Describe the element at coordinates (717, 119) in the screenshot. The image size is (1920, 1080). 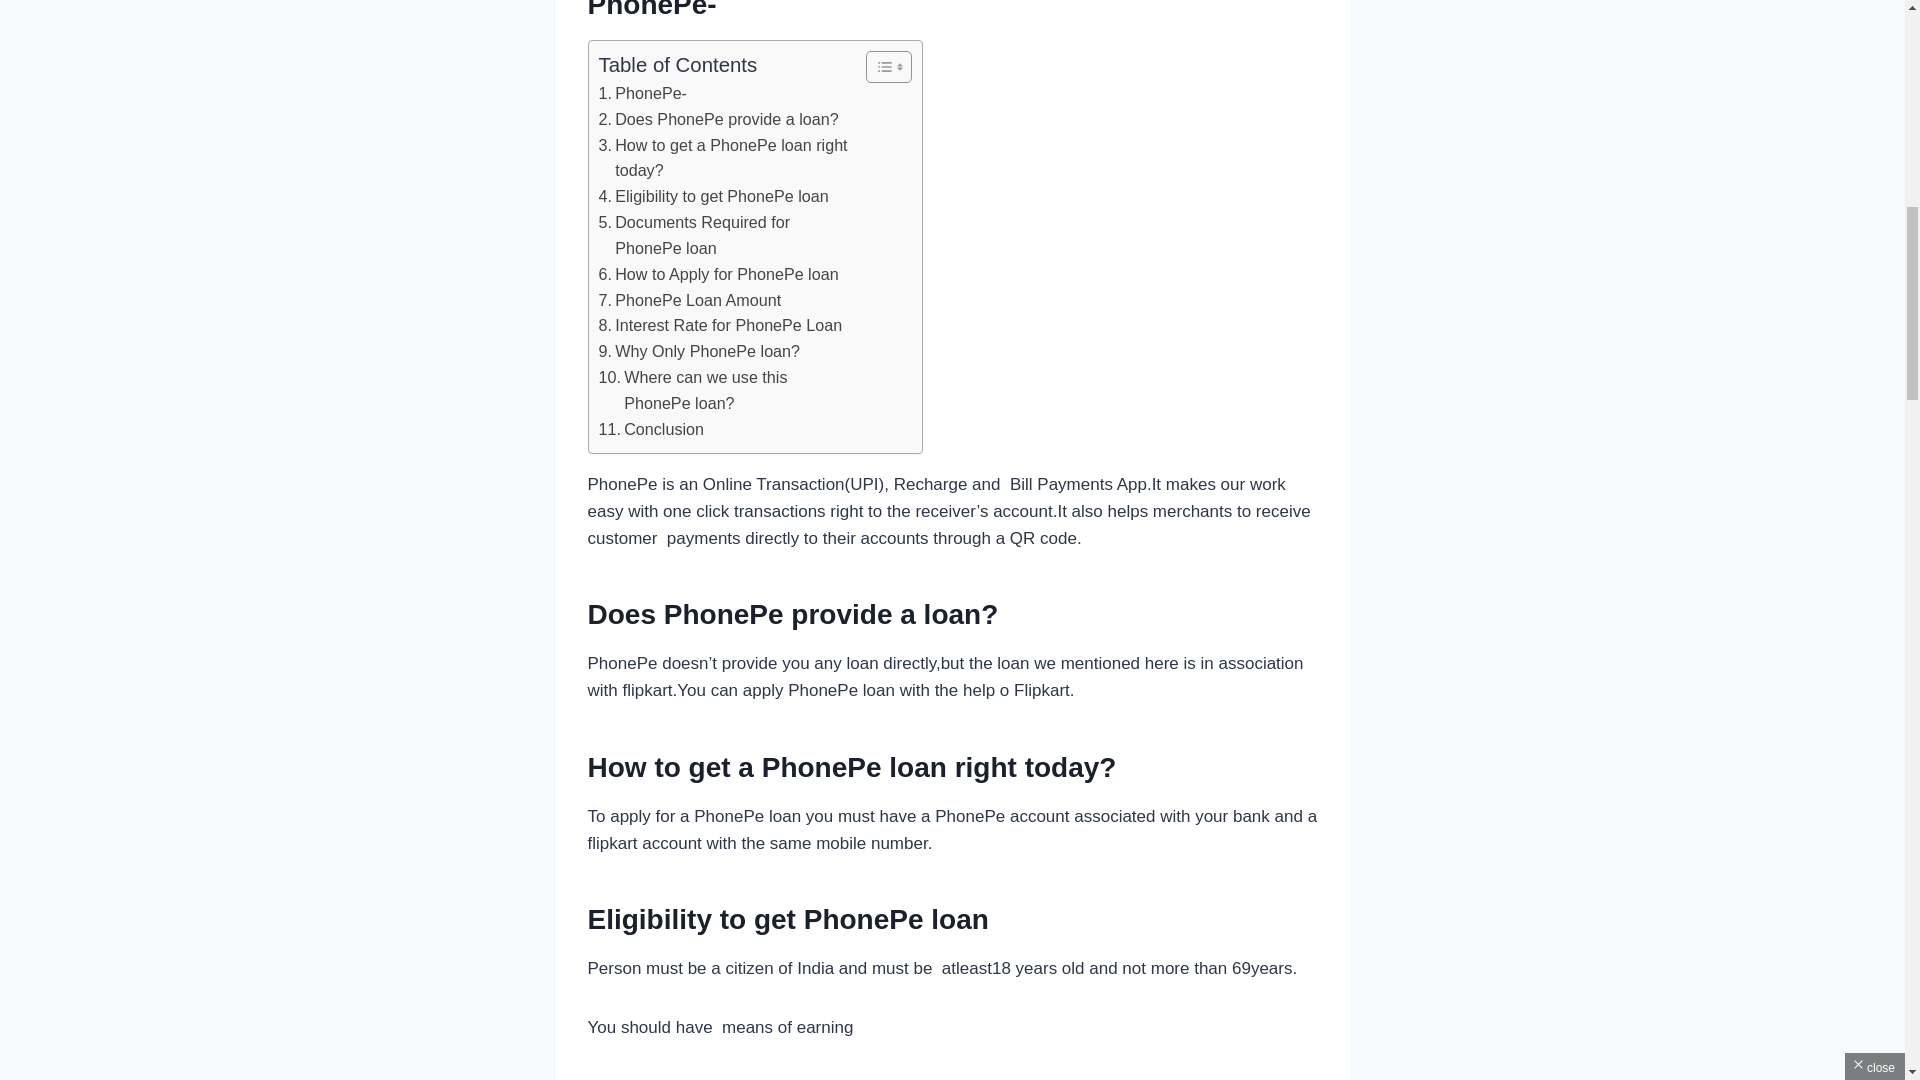
I see `Does PhonePe provide a loan?` at that location.